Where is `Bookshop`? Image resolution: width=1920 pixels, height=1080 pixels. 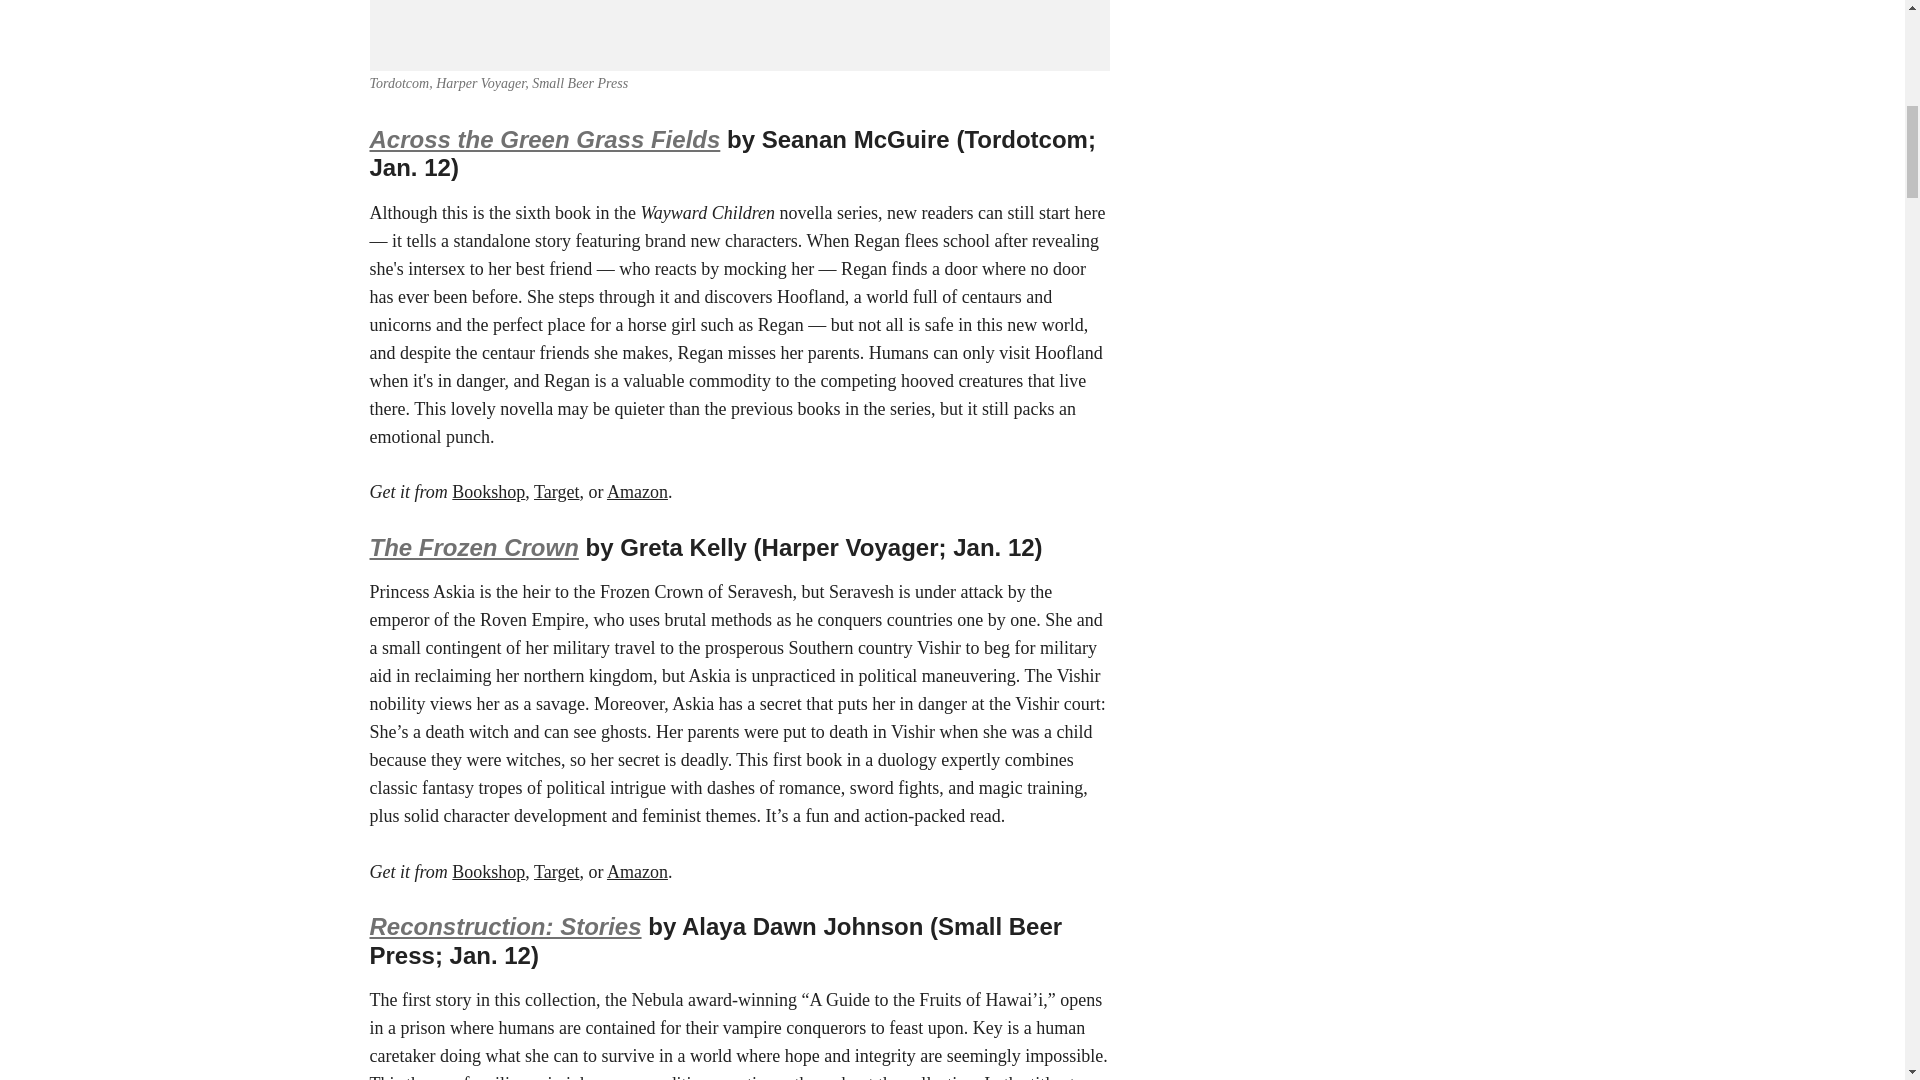 Bookshop is located at coordinates (488, 492).